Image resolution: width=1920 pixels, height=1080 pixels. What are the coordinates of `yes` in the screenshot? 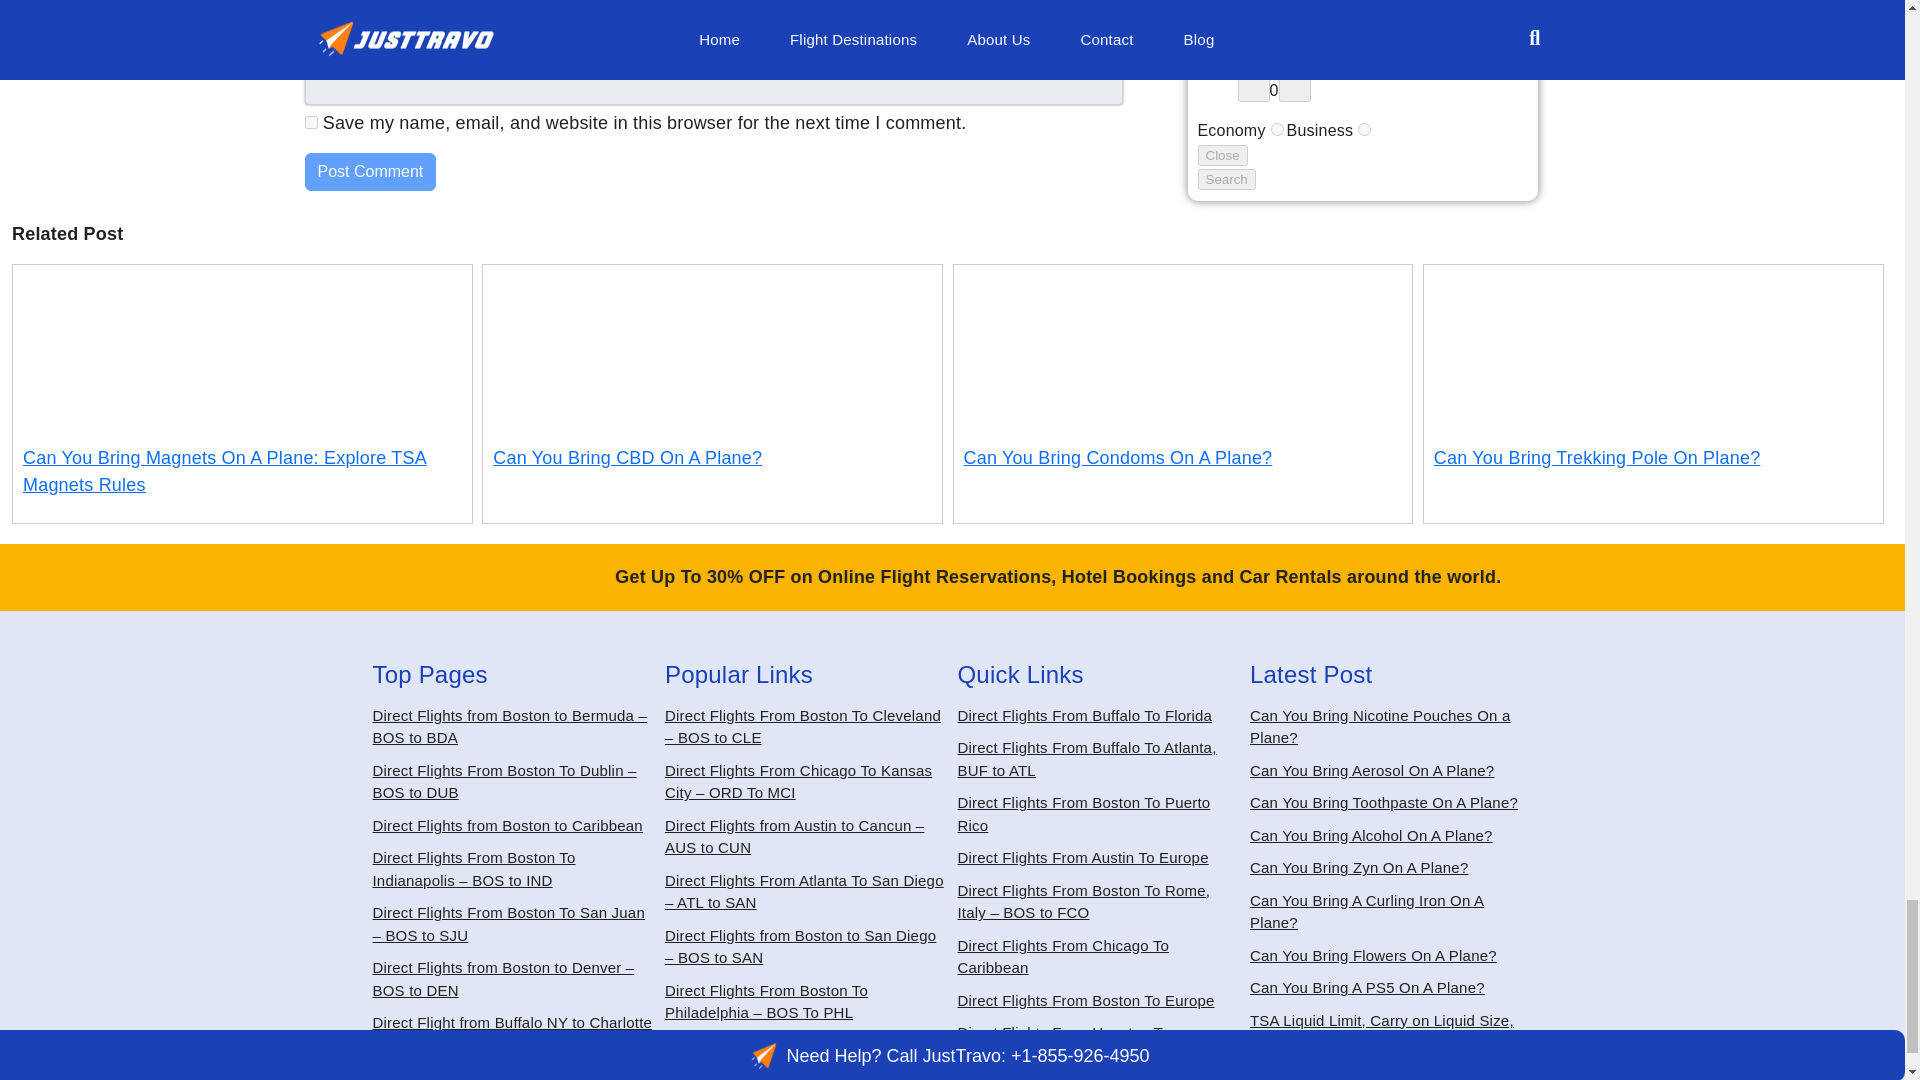 It's located at (310, 122).